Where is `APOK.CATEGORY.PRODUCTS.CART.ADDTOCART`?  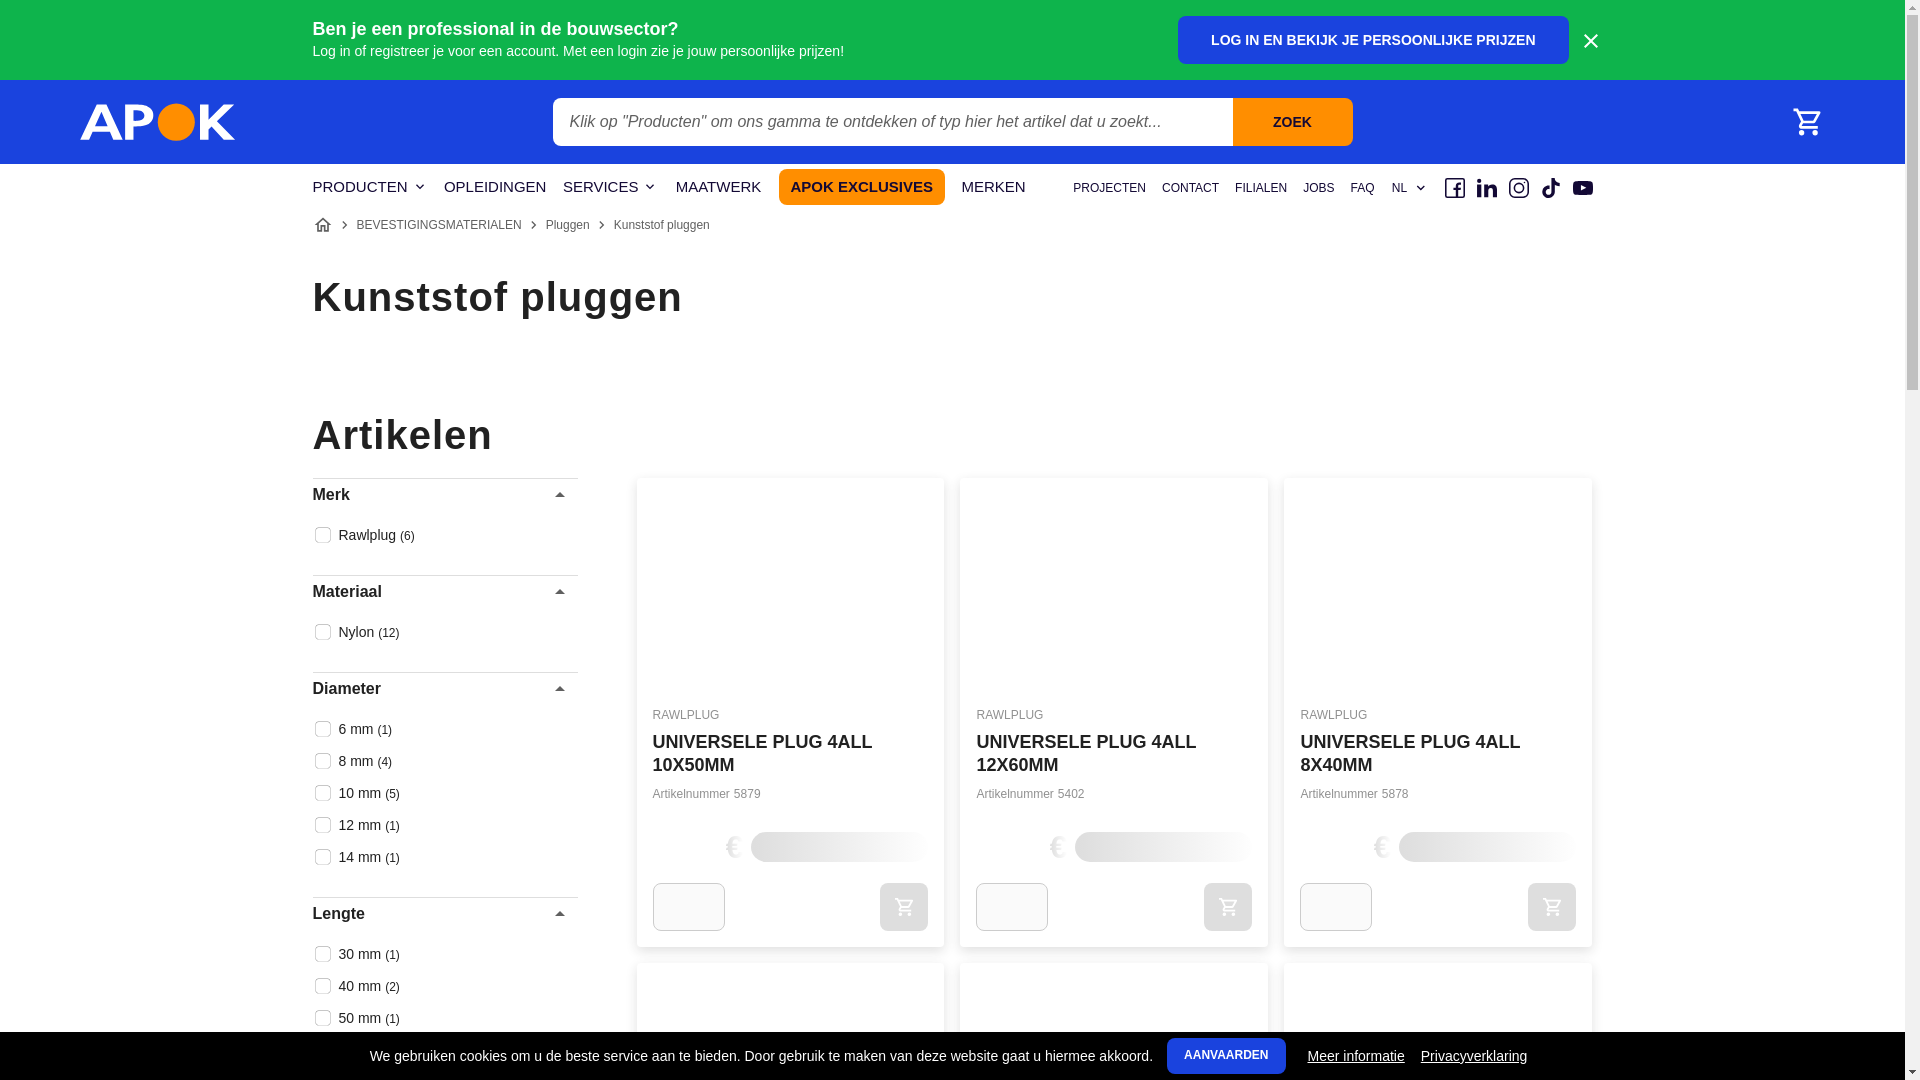
APOK.CATEGORY.PRODUCTS.CART.ADDTOCART is located at coordinates (904, 906).